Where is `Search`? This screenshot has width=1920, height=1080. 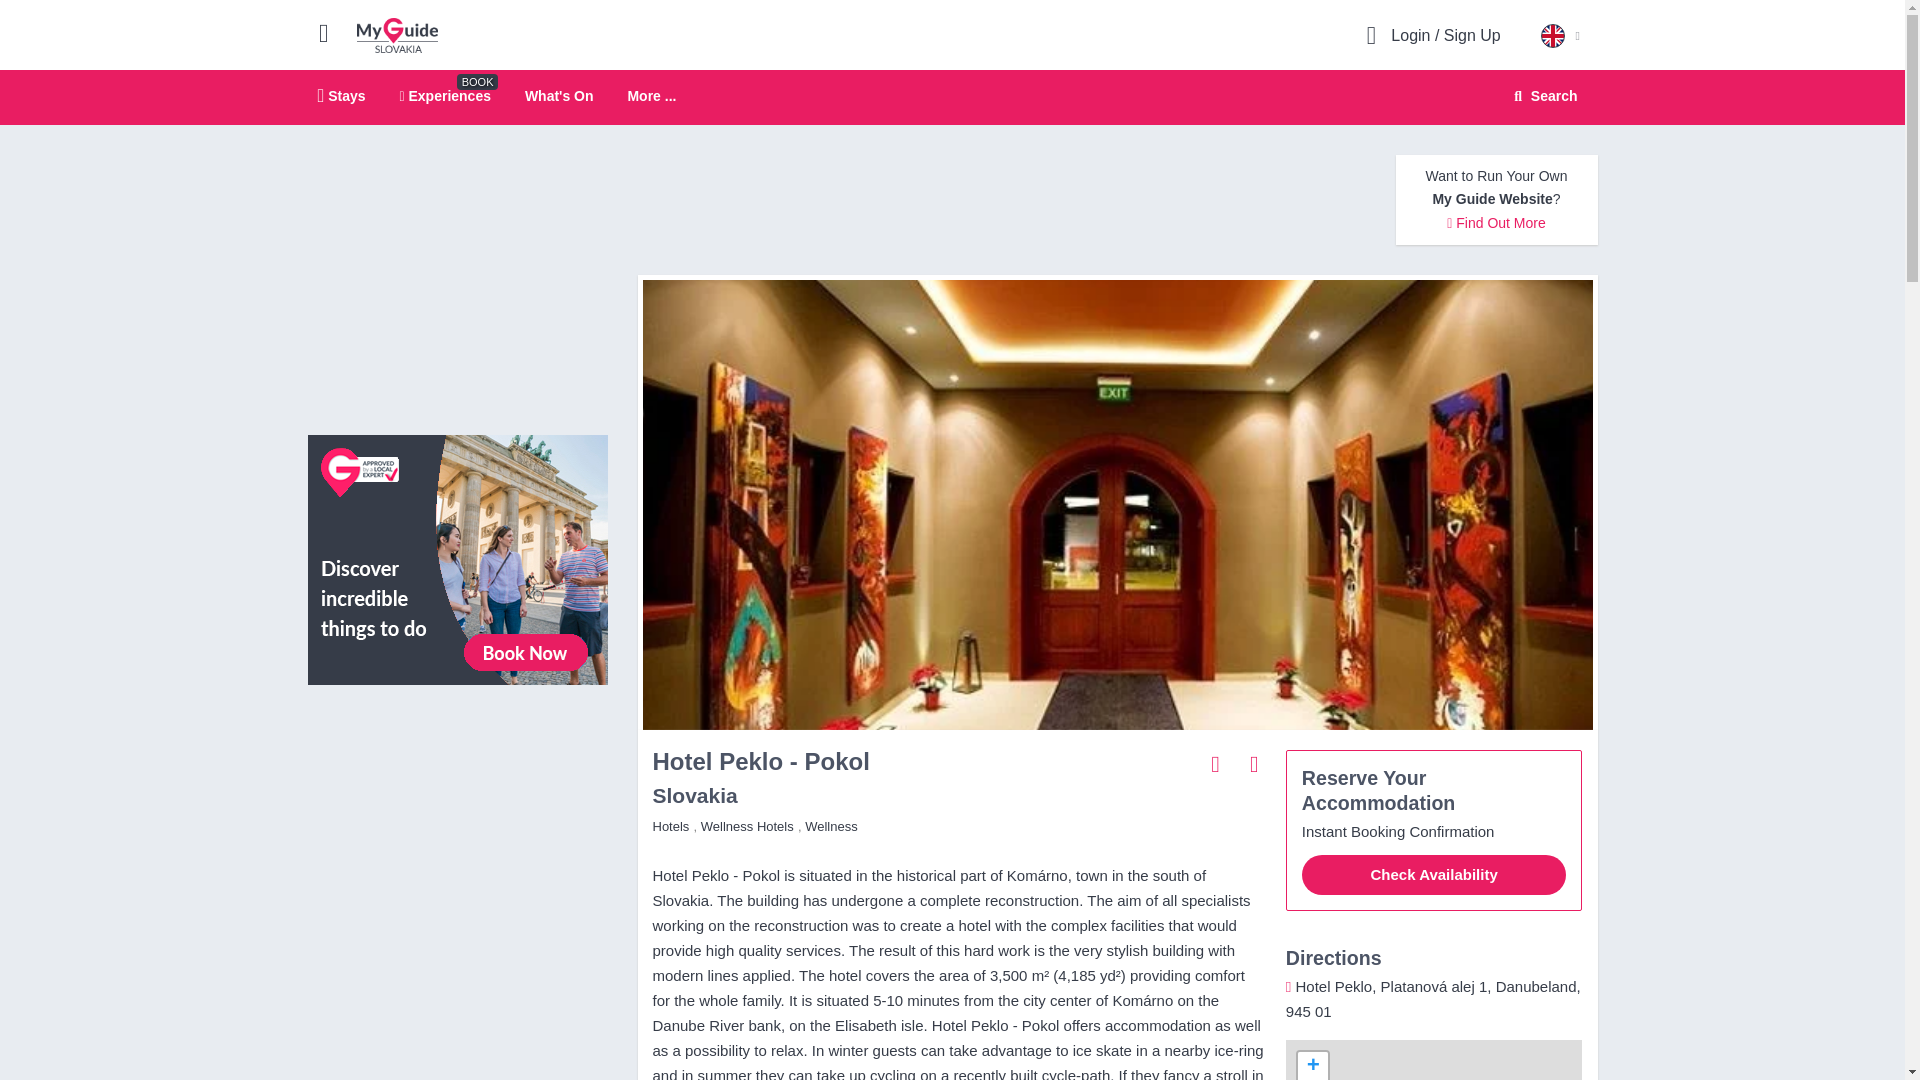 Search is located at coordinates (1312, 1066).